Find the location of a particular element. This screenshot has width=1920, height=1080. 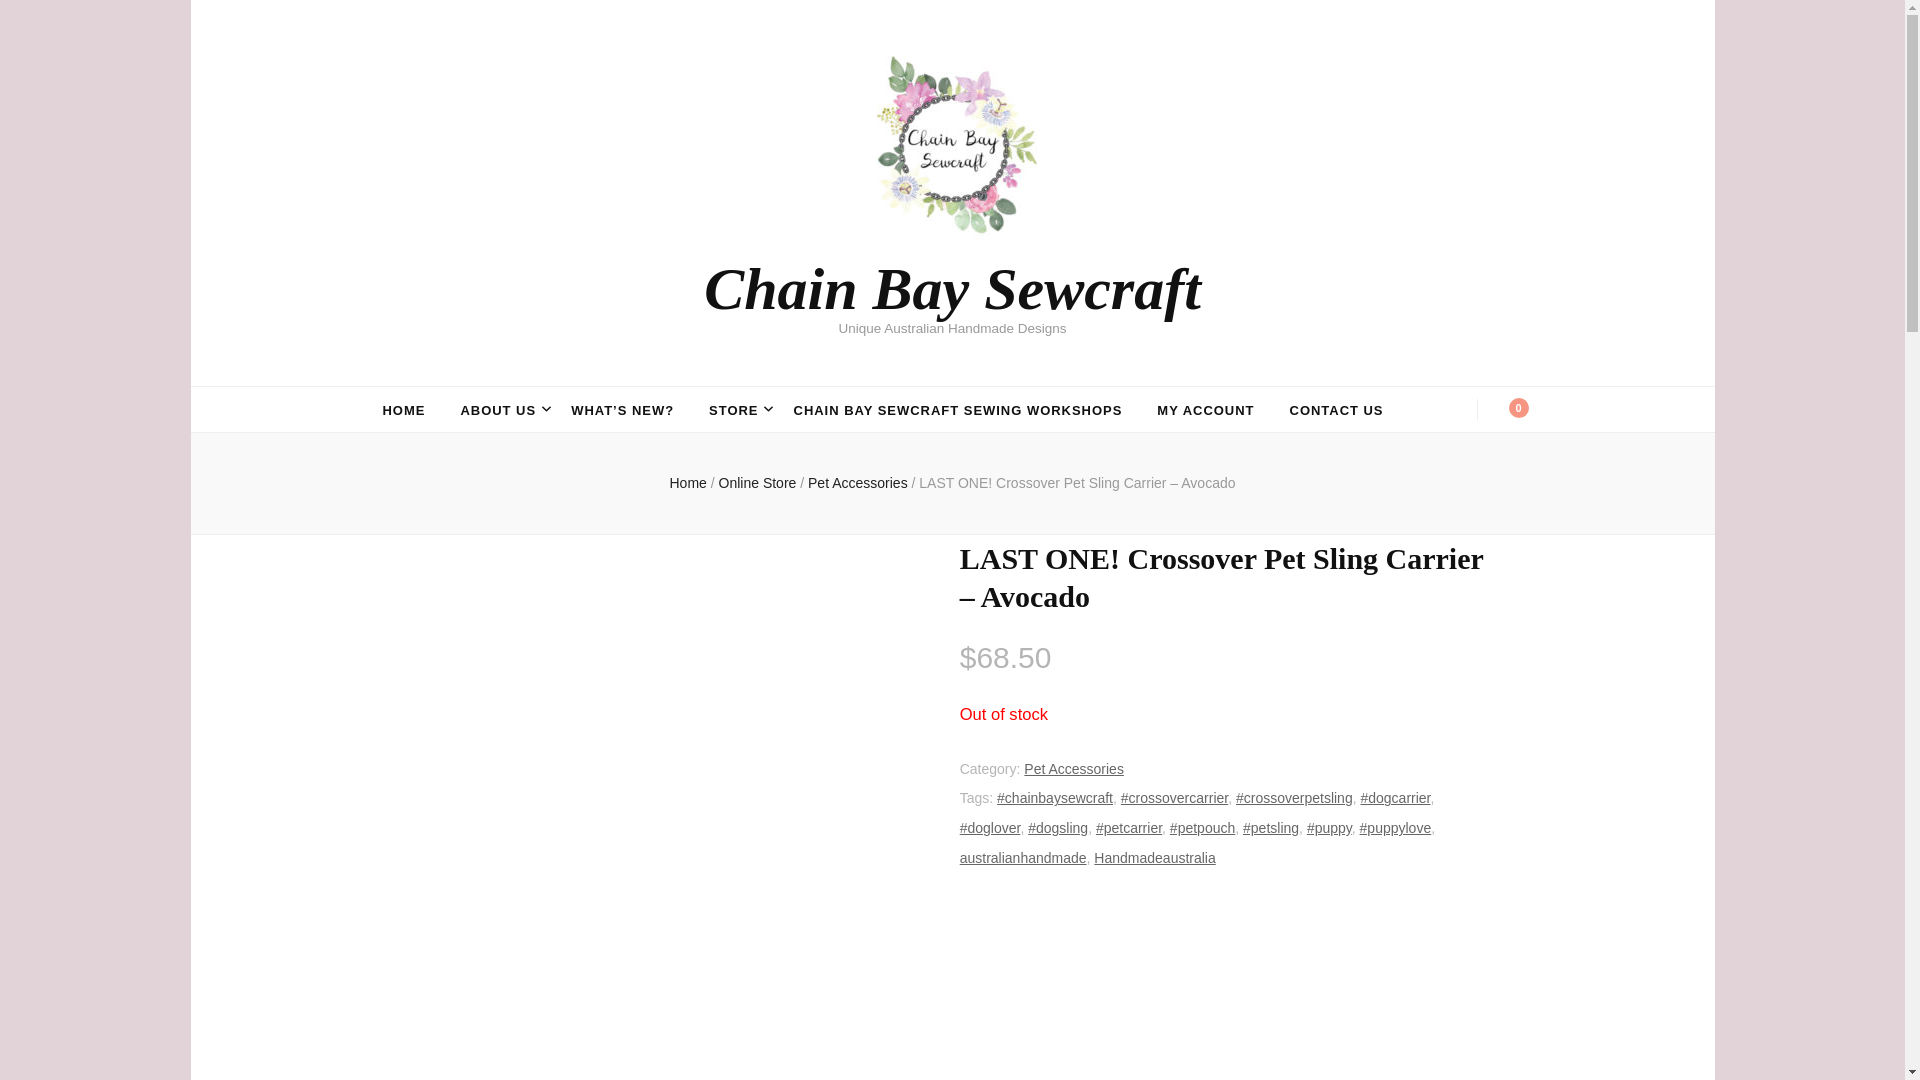

Pet Accessories is located at coordinates (1073, 768).